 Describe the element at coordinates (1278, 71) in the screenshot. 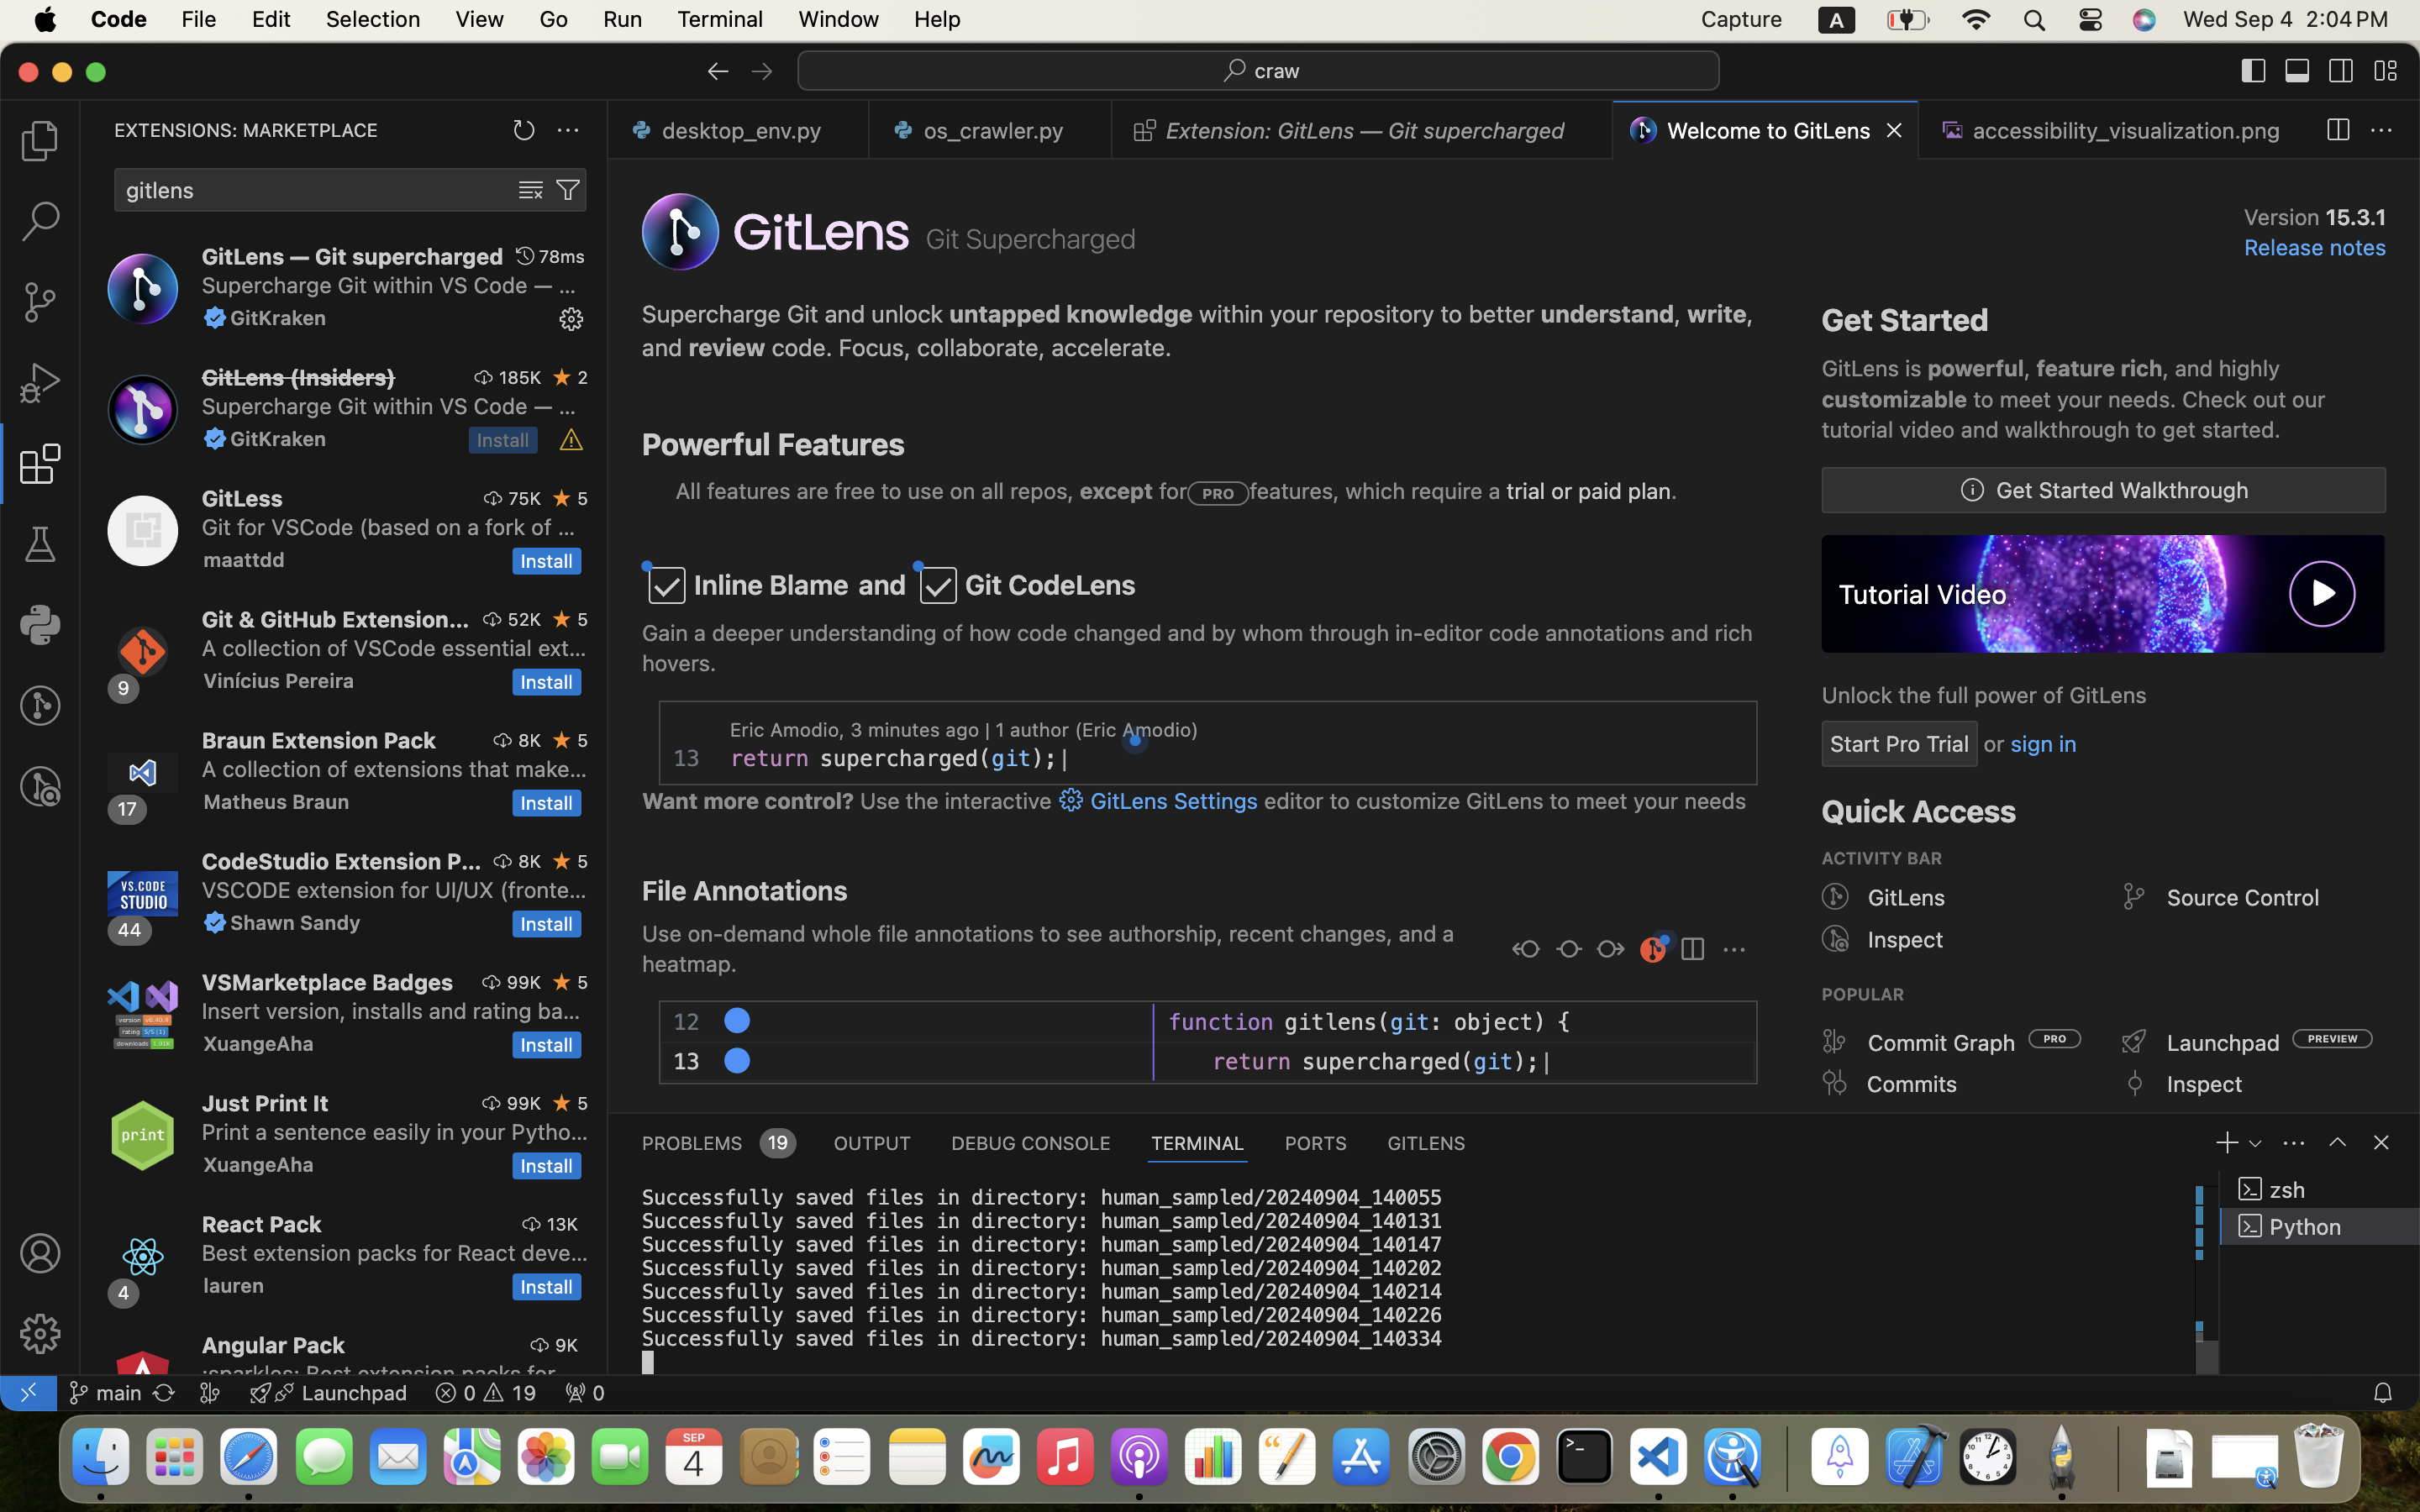

I see `craw` at that location.